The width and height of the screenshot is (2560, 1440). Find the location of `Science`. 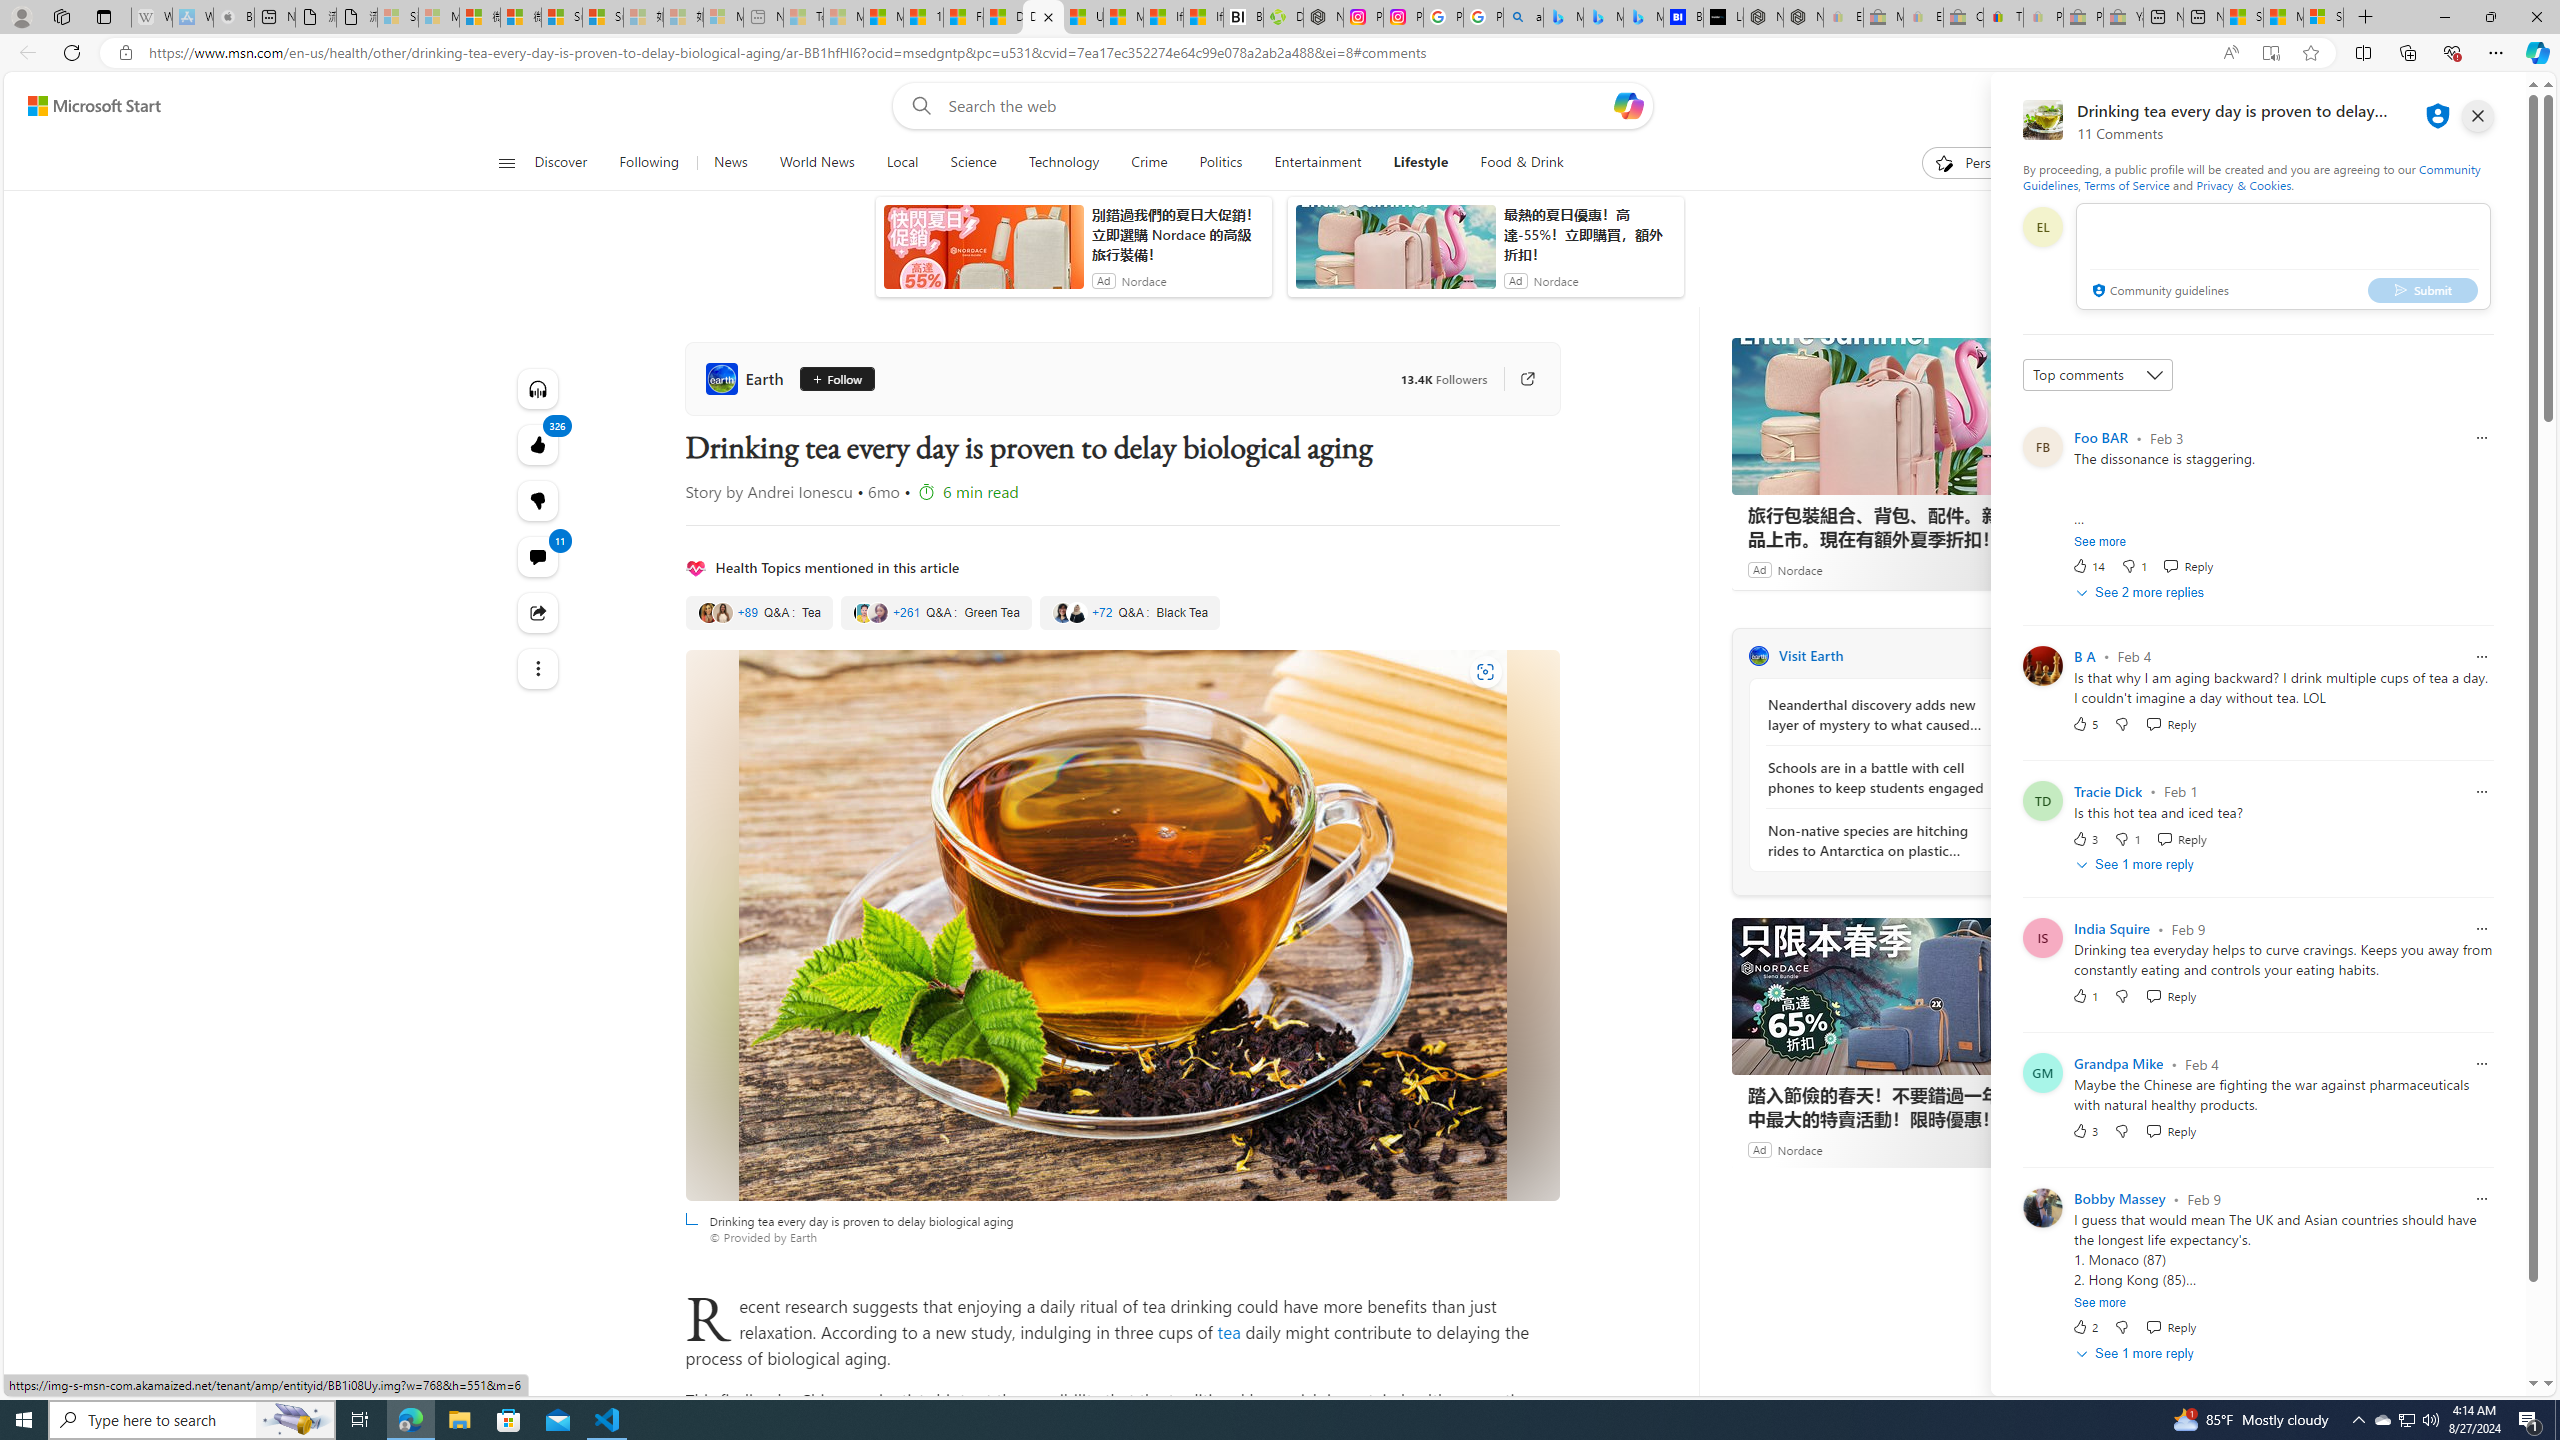

Science is located at coordinates (974, 163).